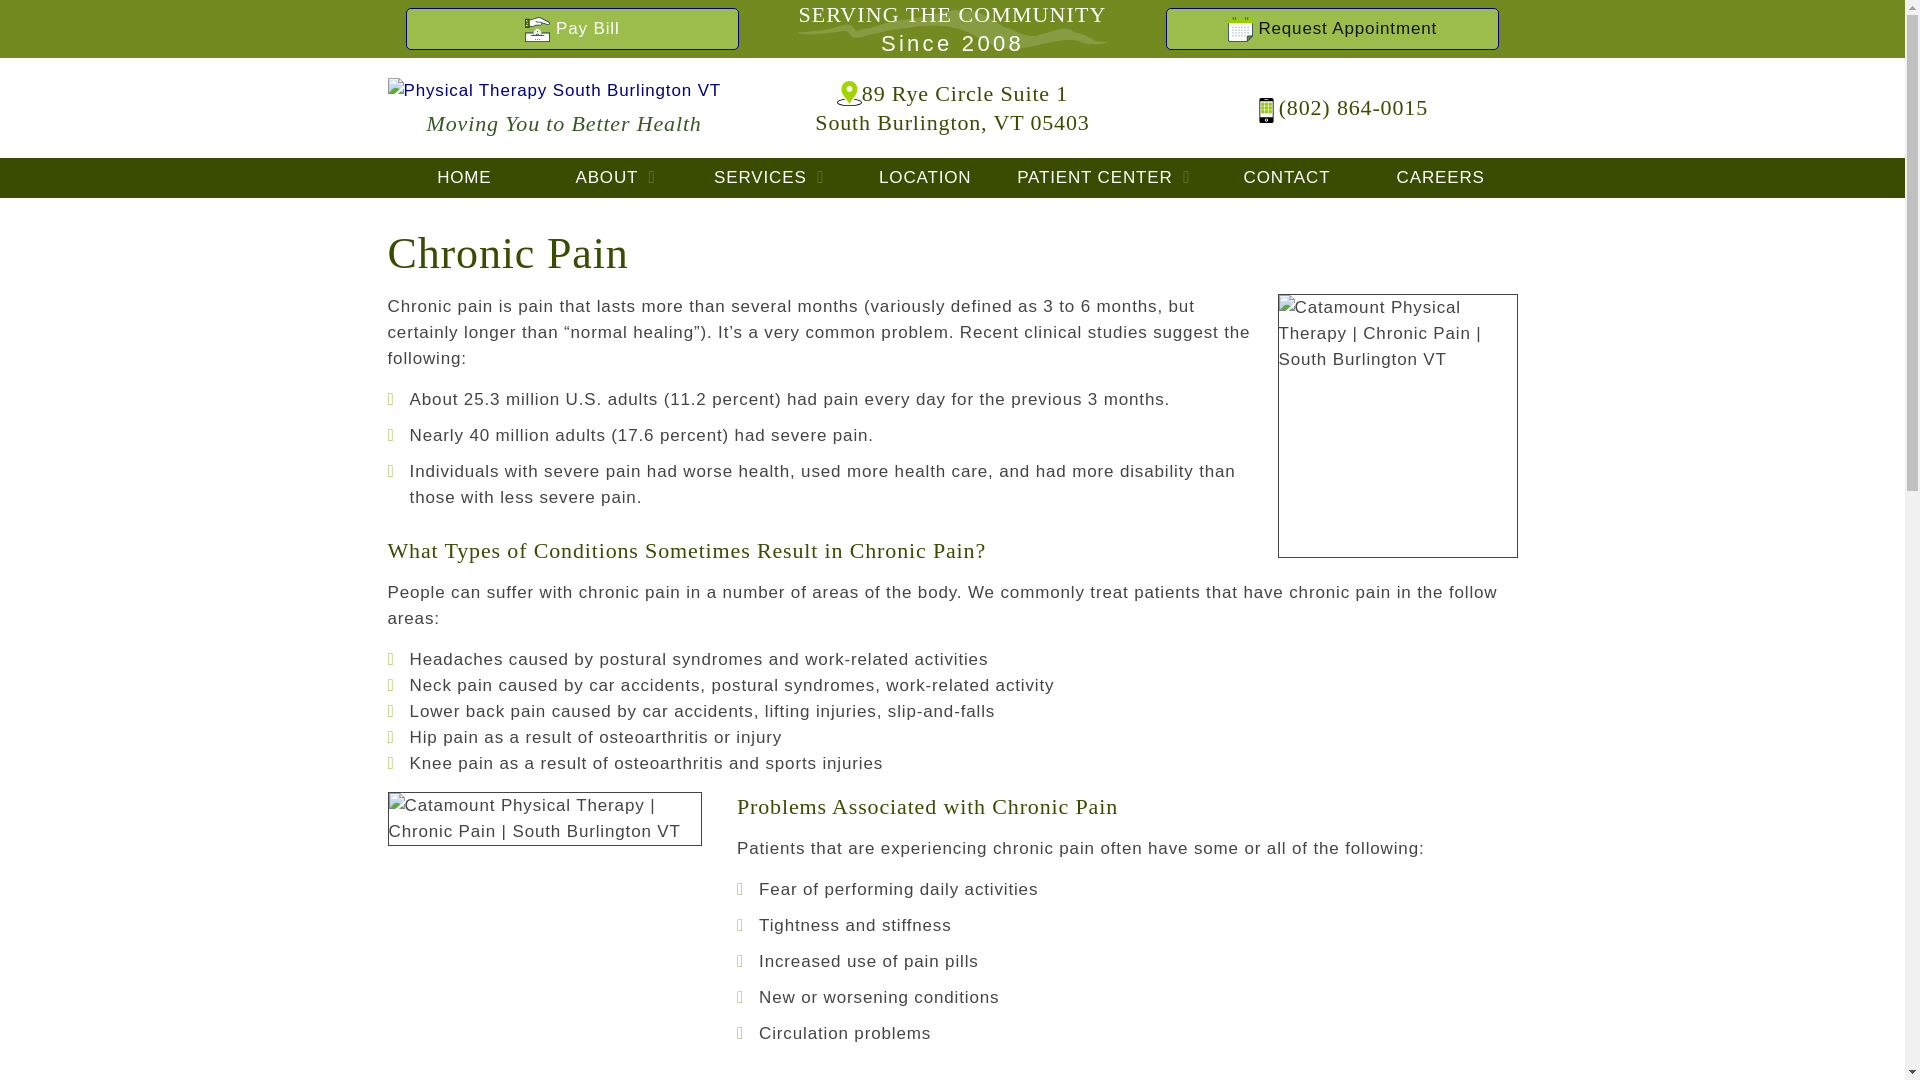  I want to click on CONTACT, so click(1106, 177).